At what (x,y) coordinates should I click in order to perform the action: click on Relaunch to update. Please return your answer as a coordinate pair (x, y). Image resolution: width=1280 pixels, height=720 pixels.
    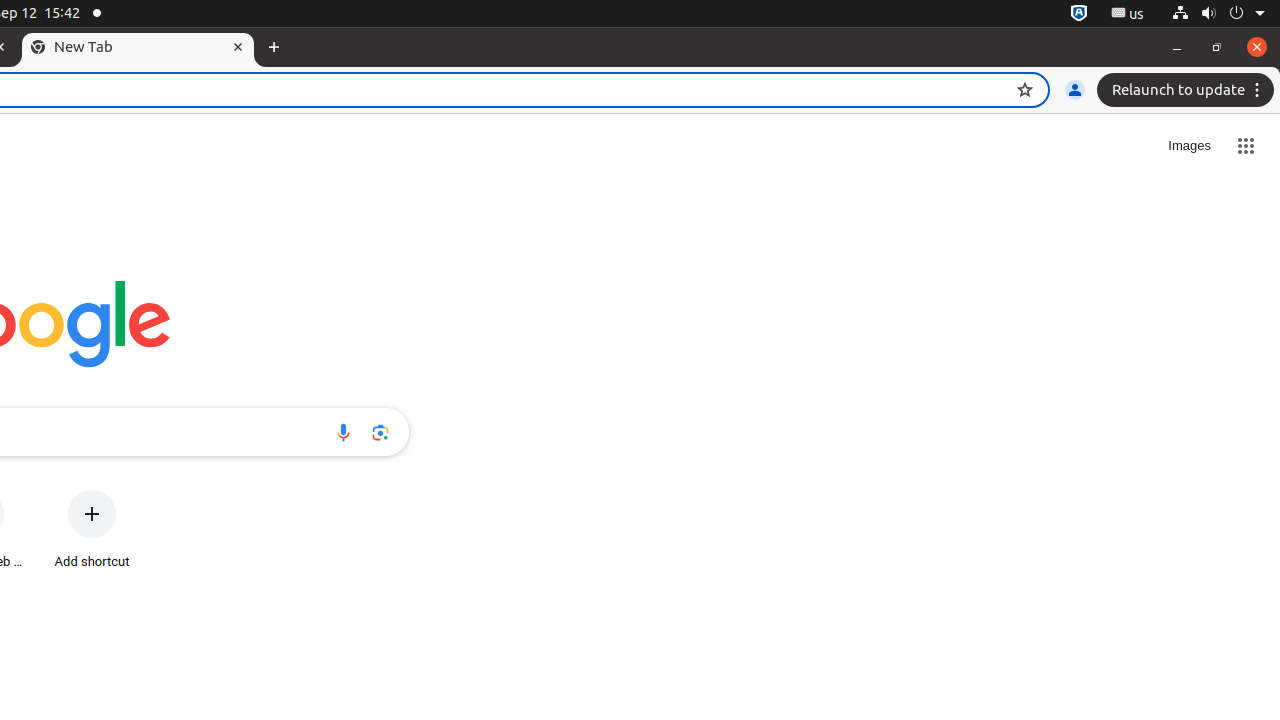
    Looking at the image, I should click on (1188, 90).